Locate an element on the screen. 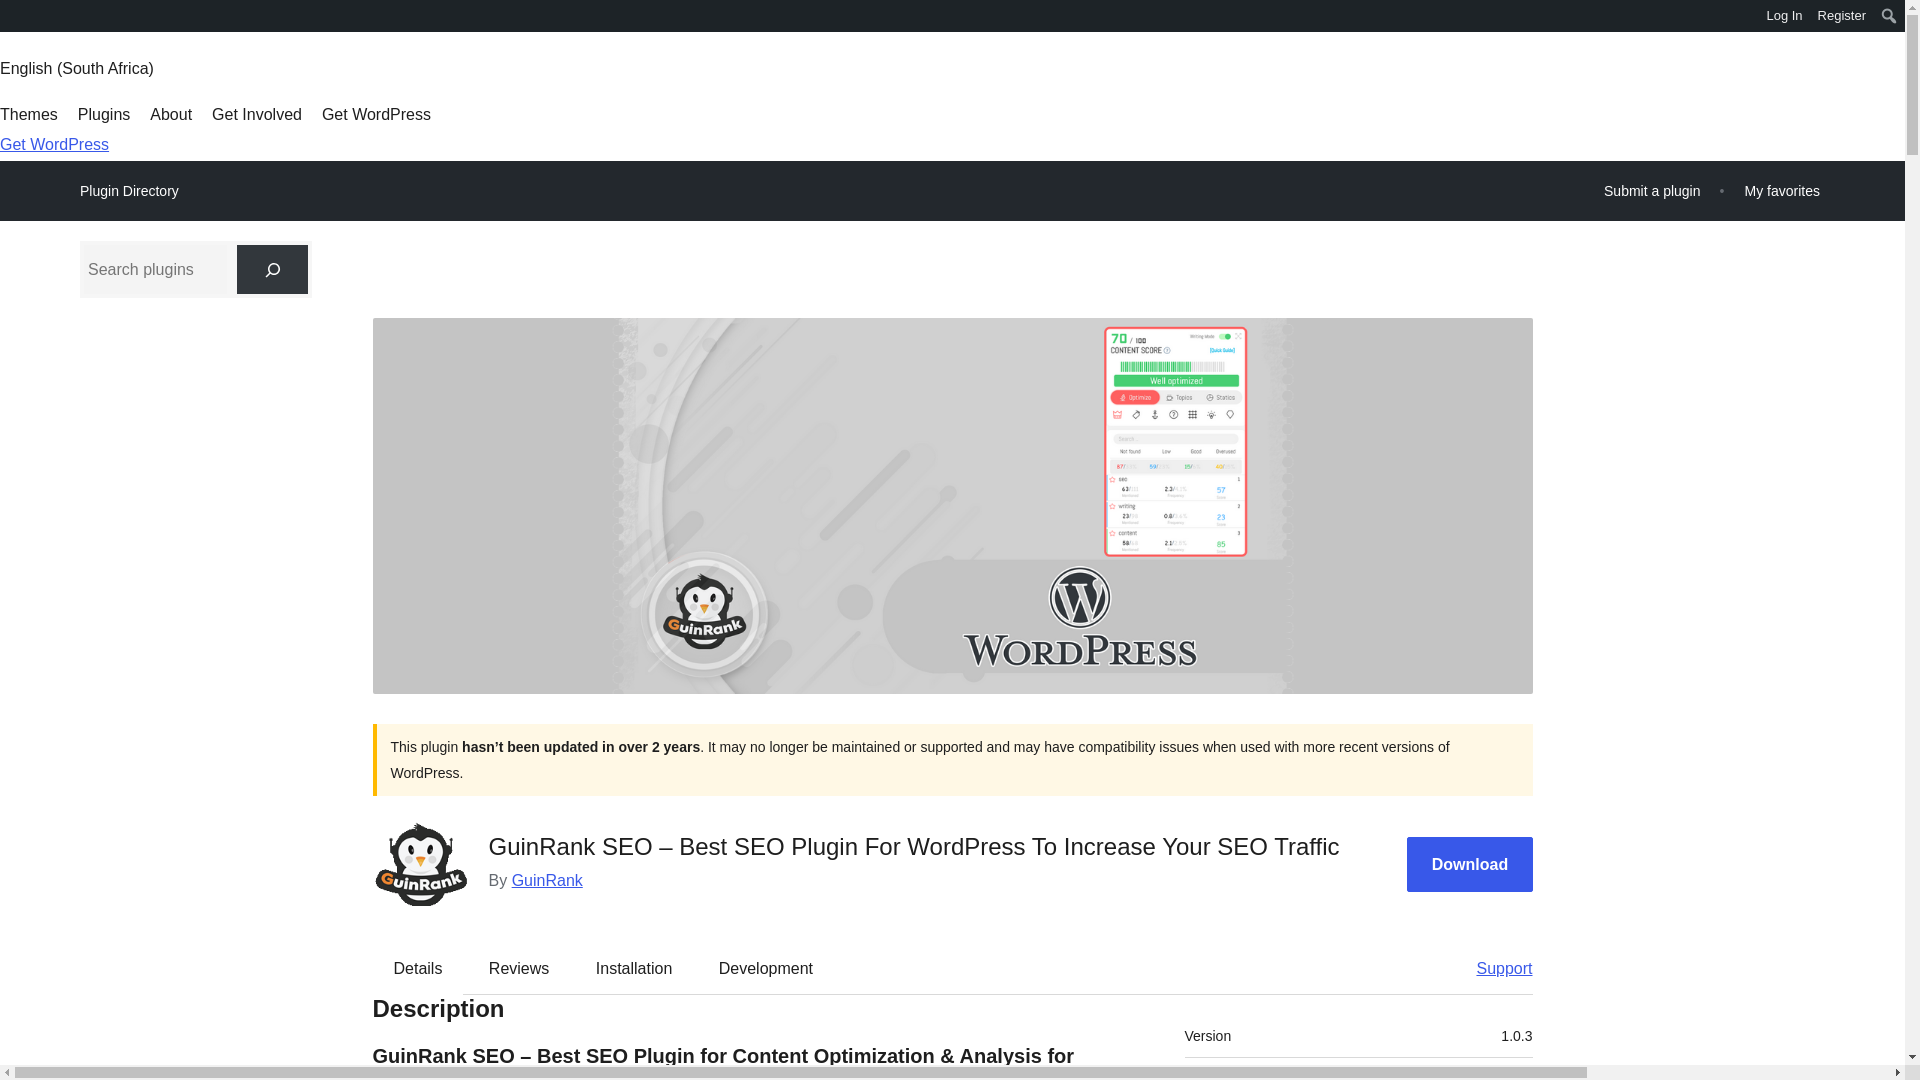  Reviews is located at coordinates (518, 967).